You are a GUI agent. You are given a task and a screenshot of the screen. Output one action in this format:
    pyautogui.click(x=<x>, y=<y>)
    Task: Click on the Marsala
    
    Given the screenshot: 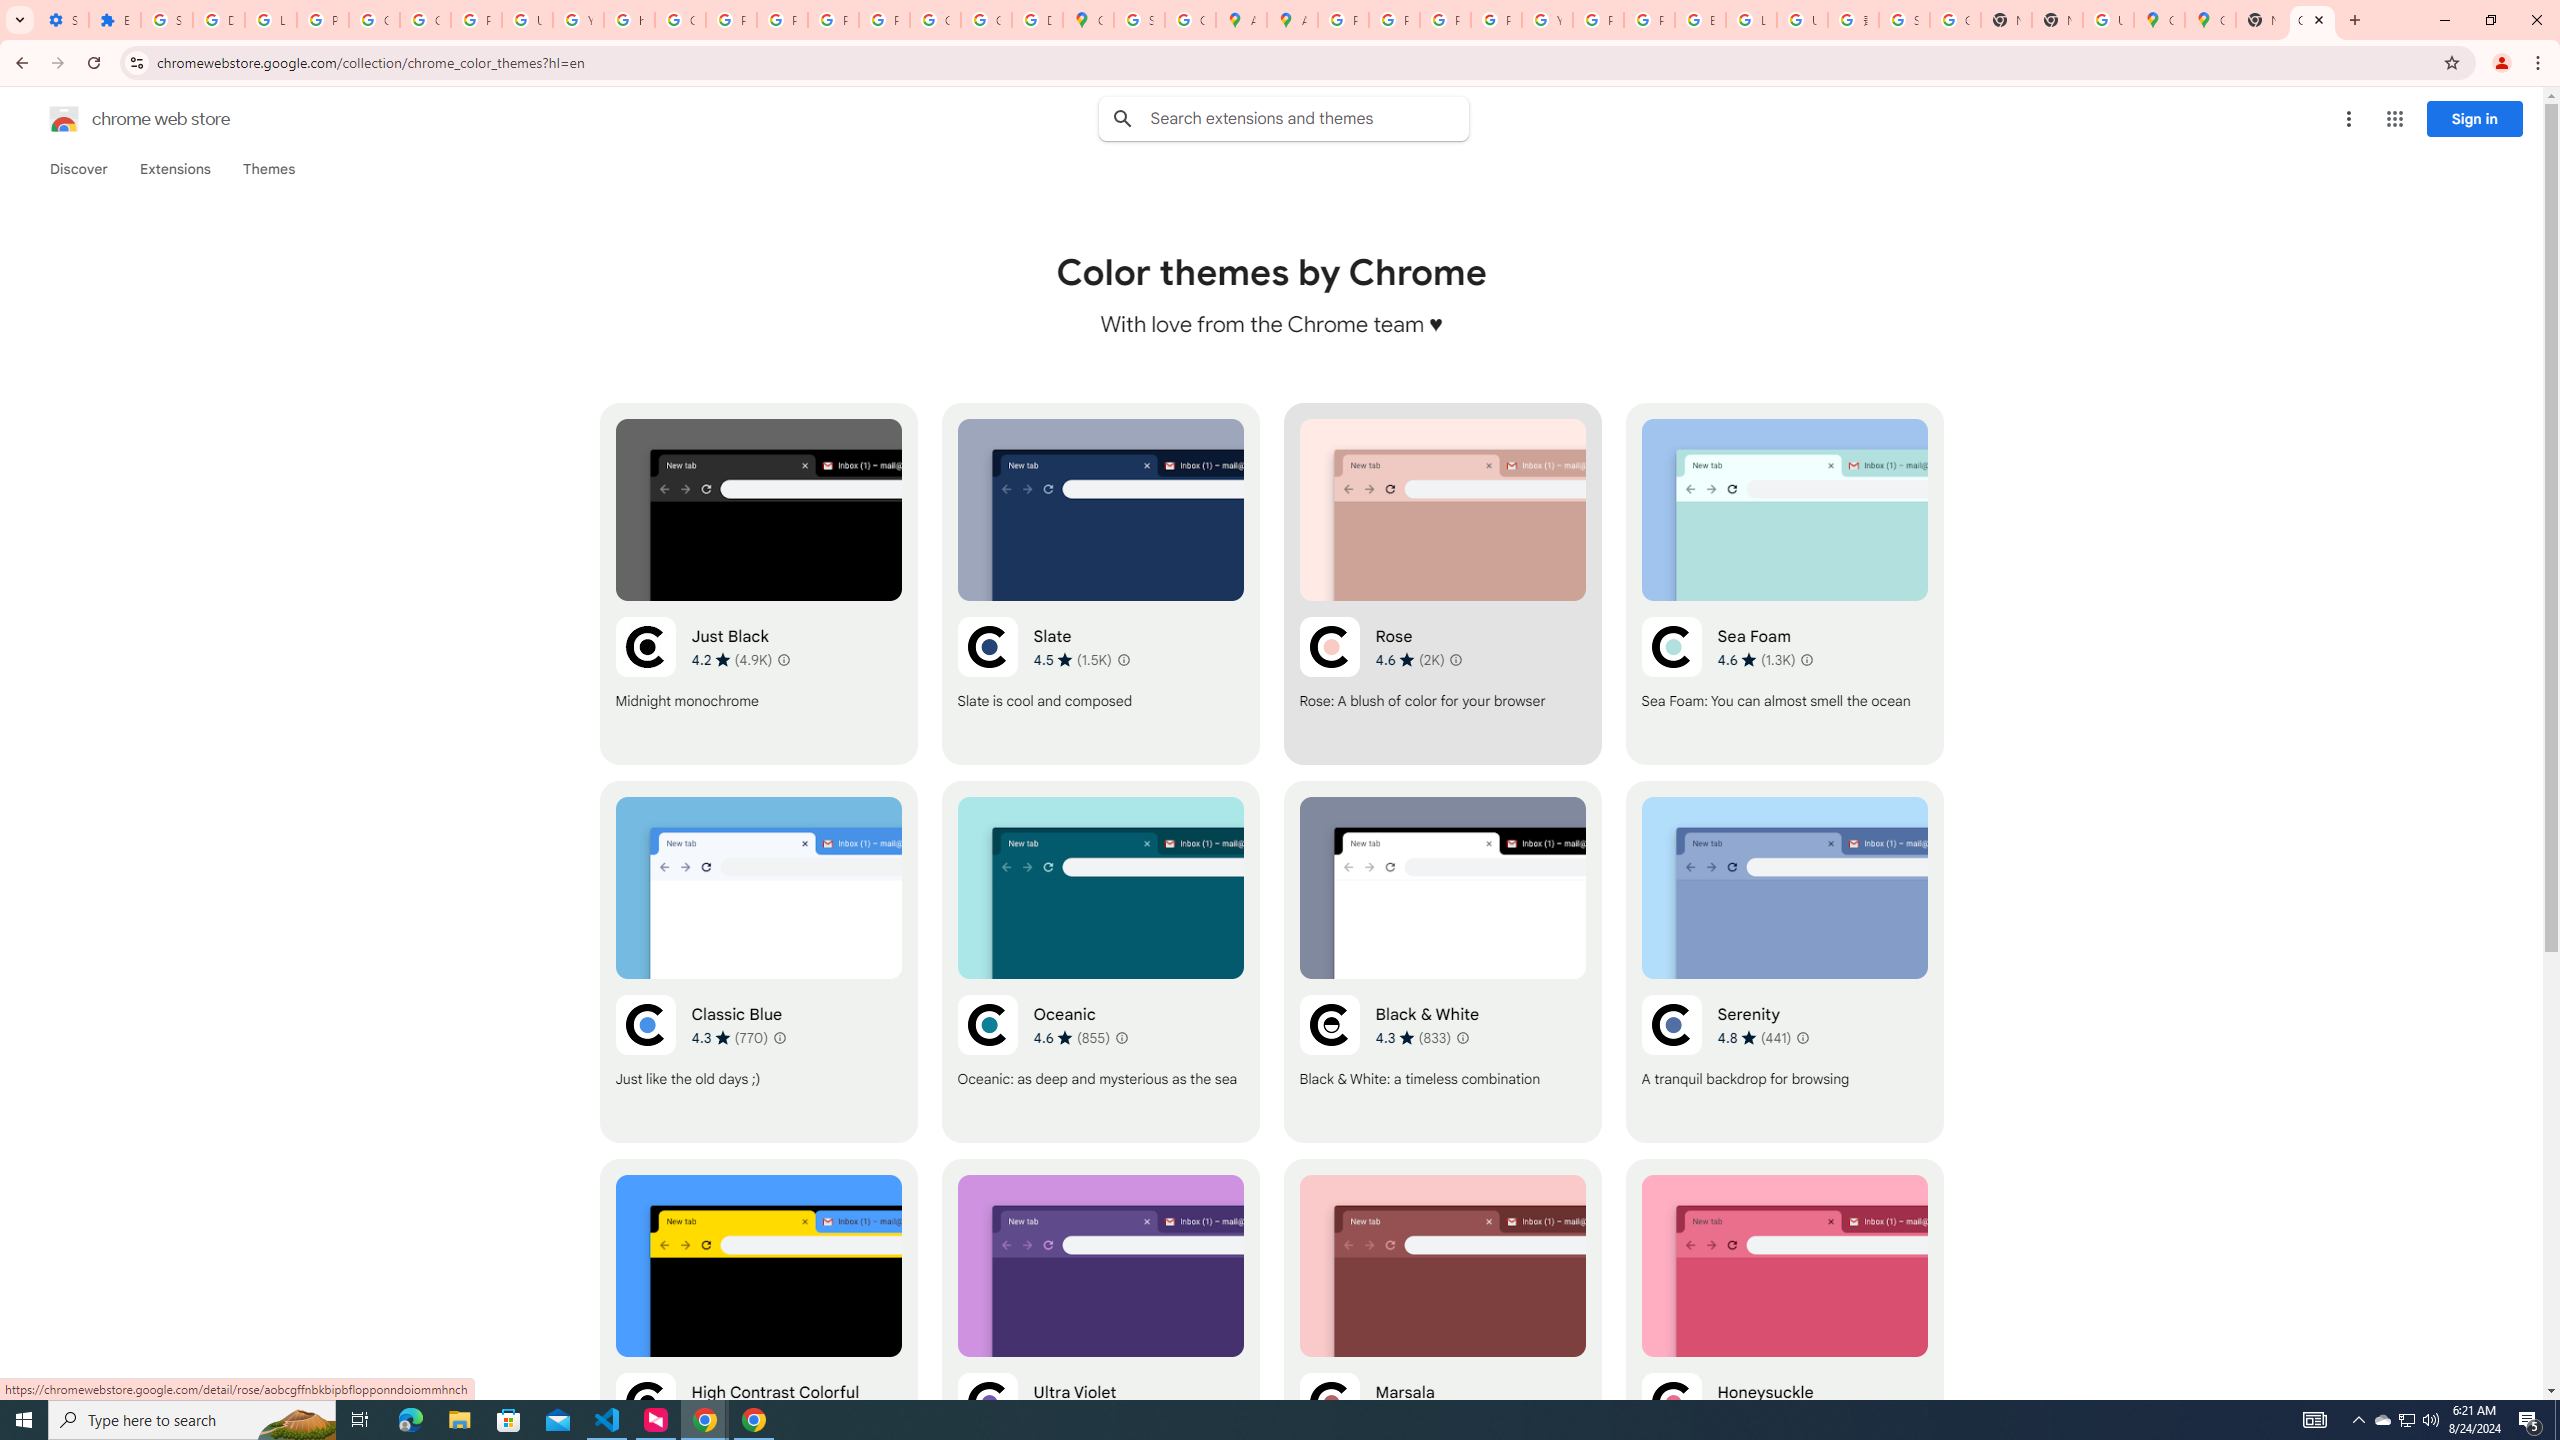 What is the action you would take?
    pyautogui.click(x=1442, y=1340)
    